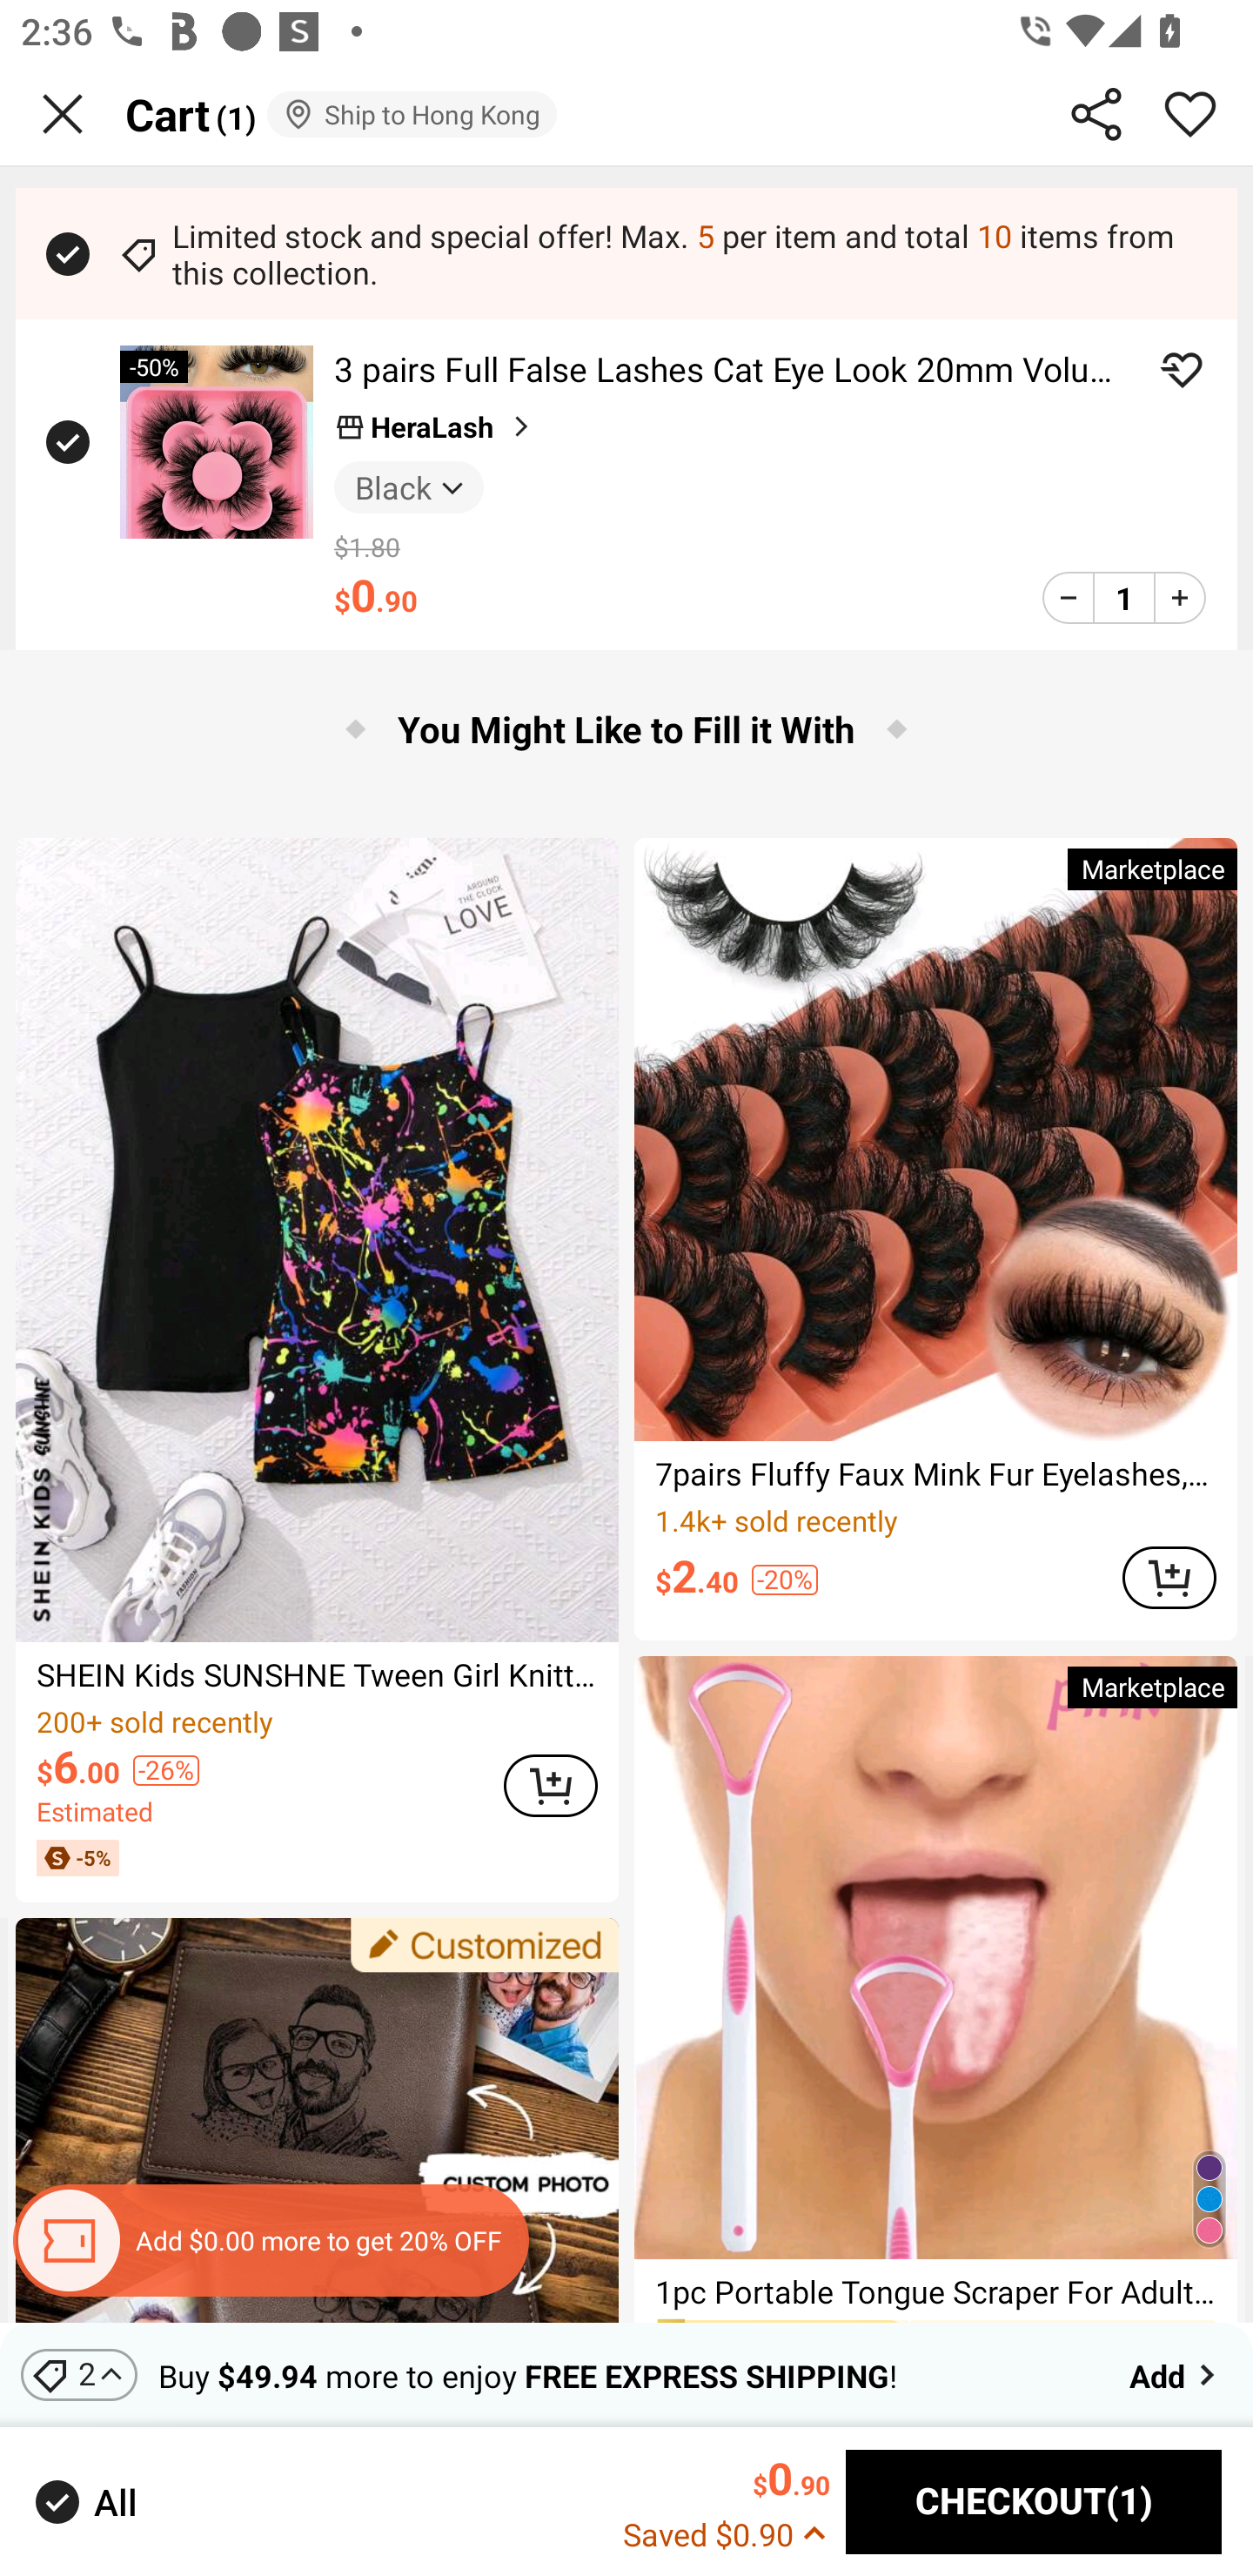 This screenshot has height=2576, width=1253. I want to click on product quantity minus 1, so click(1069, 597).